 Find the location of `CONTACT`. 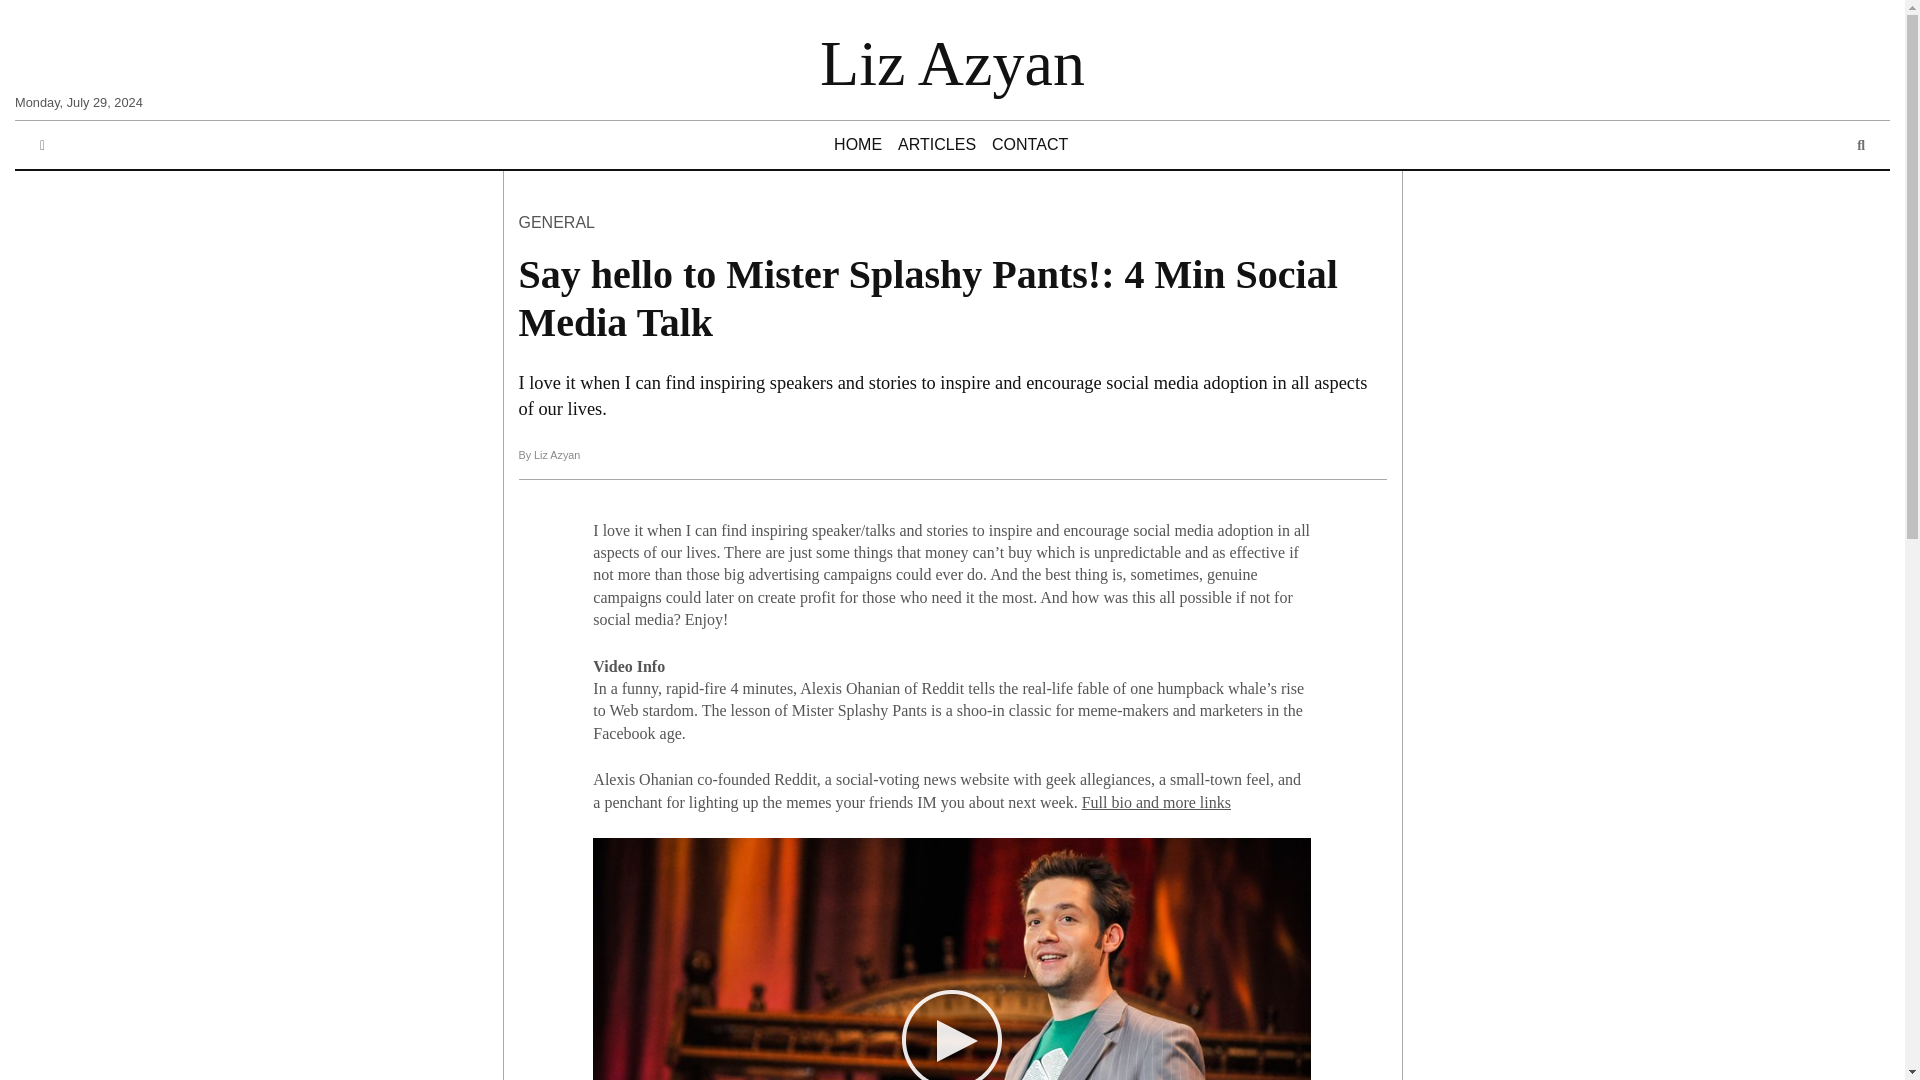

CONTACT is located at coordinates (1029, 145).